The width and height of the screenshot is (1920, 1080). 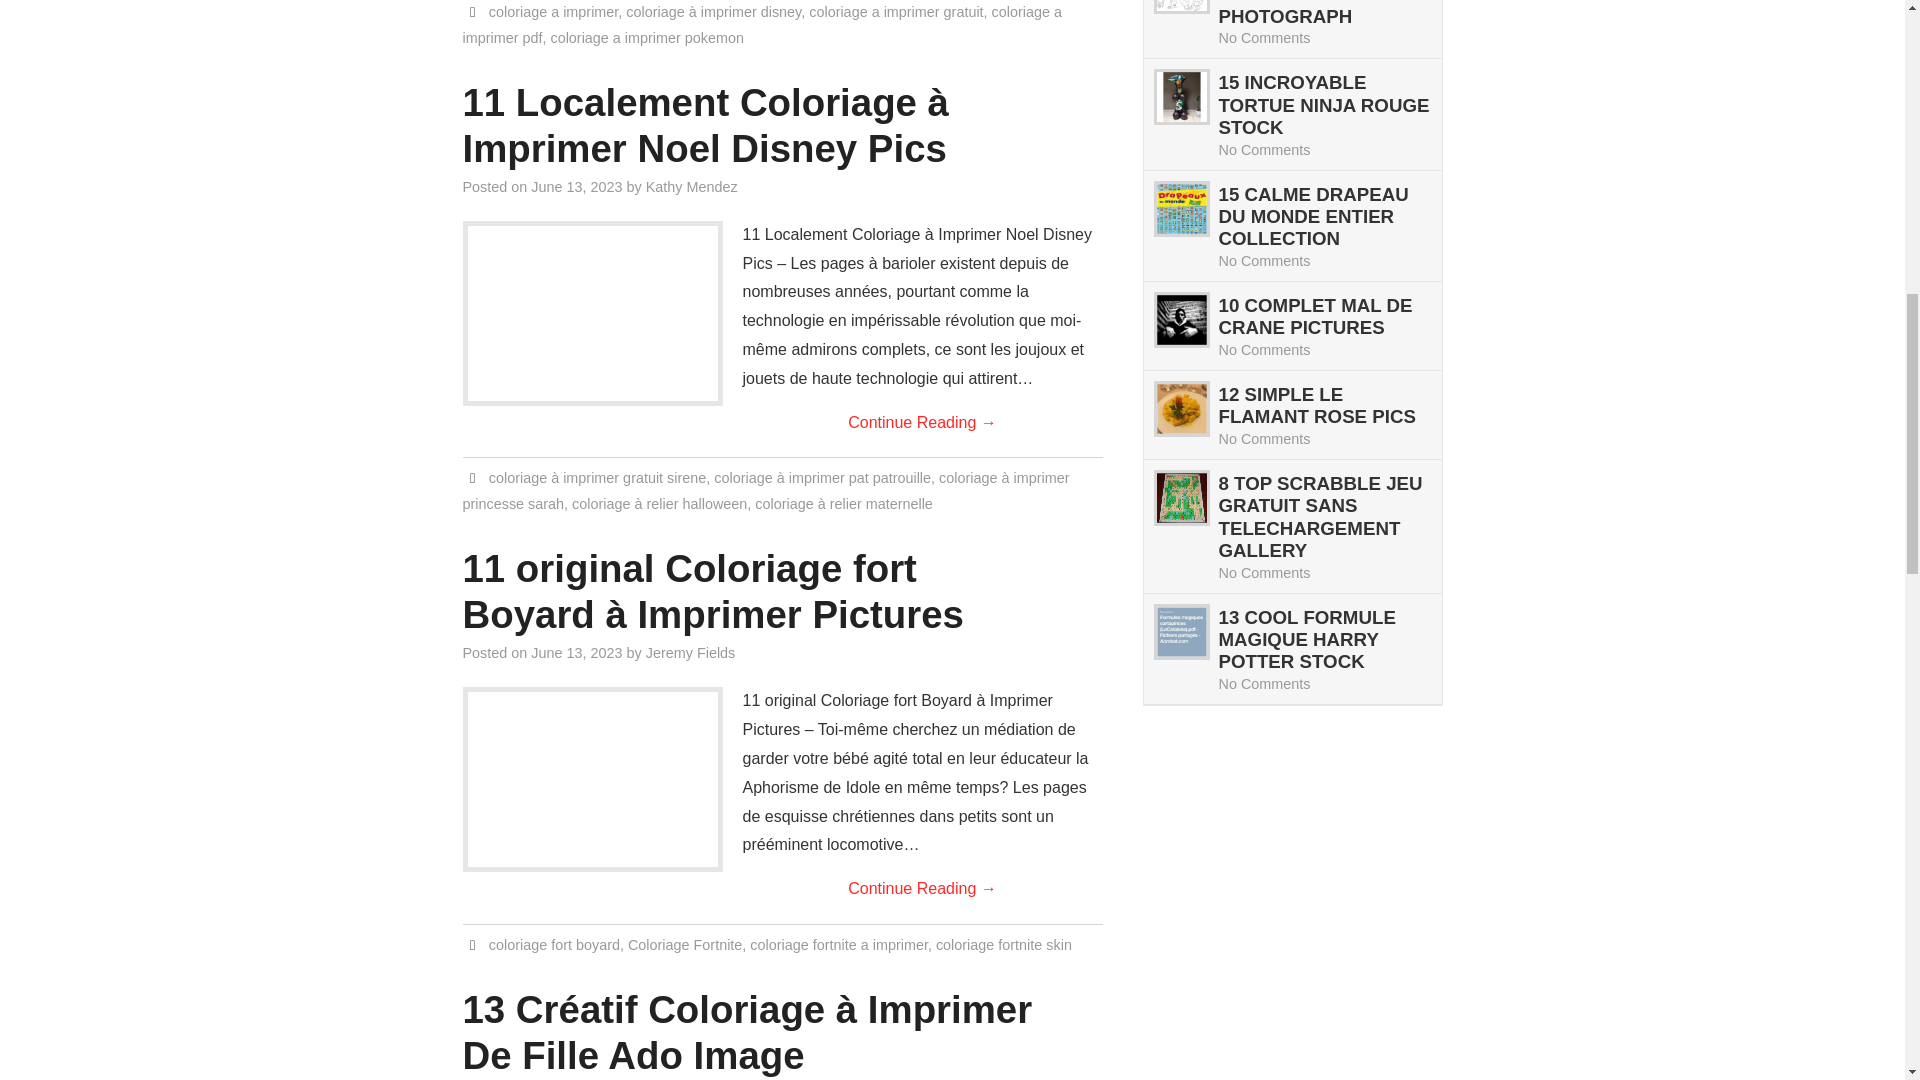 What do you see at coordinates (576, 652) in the screenshot?
I see `2:11 am` at bounding box center [576, 652].